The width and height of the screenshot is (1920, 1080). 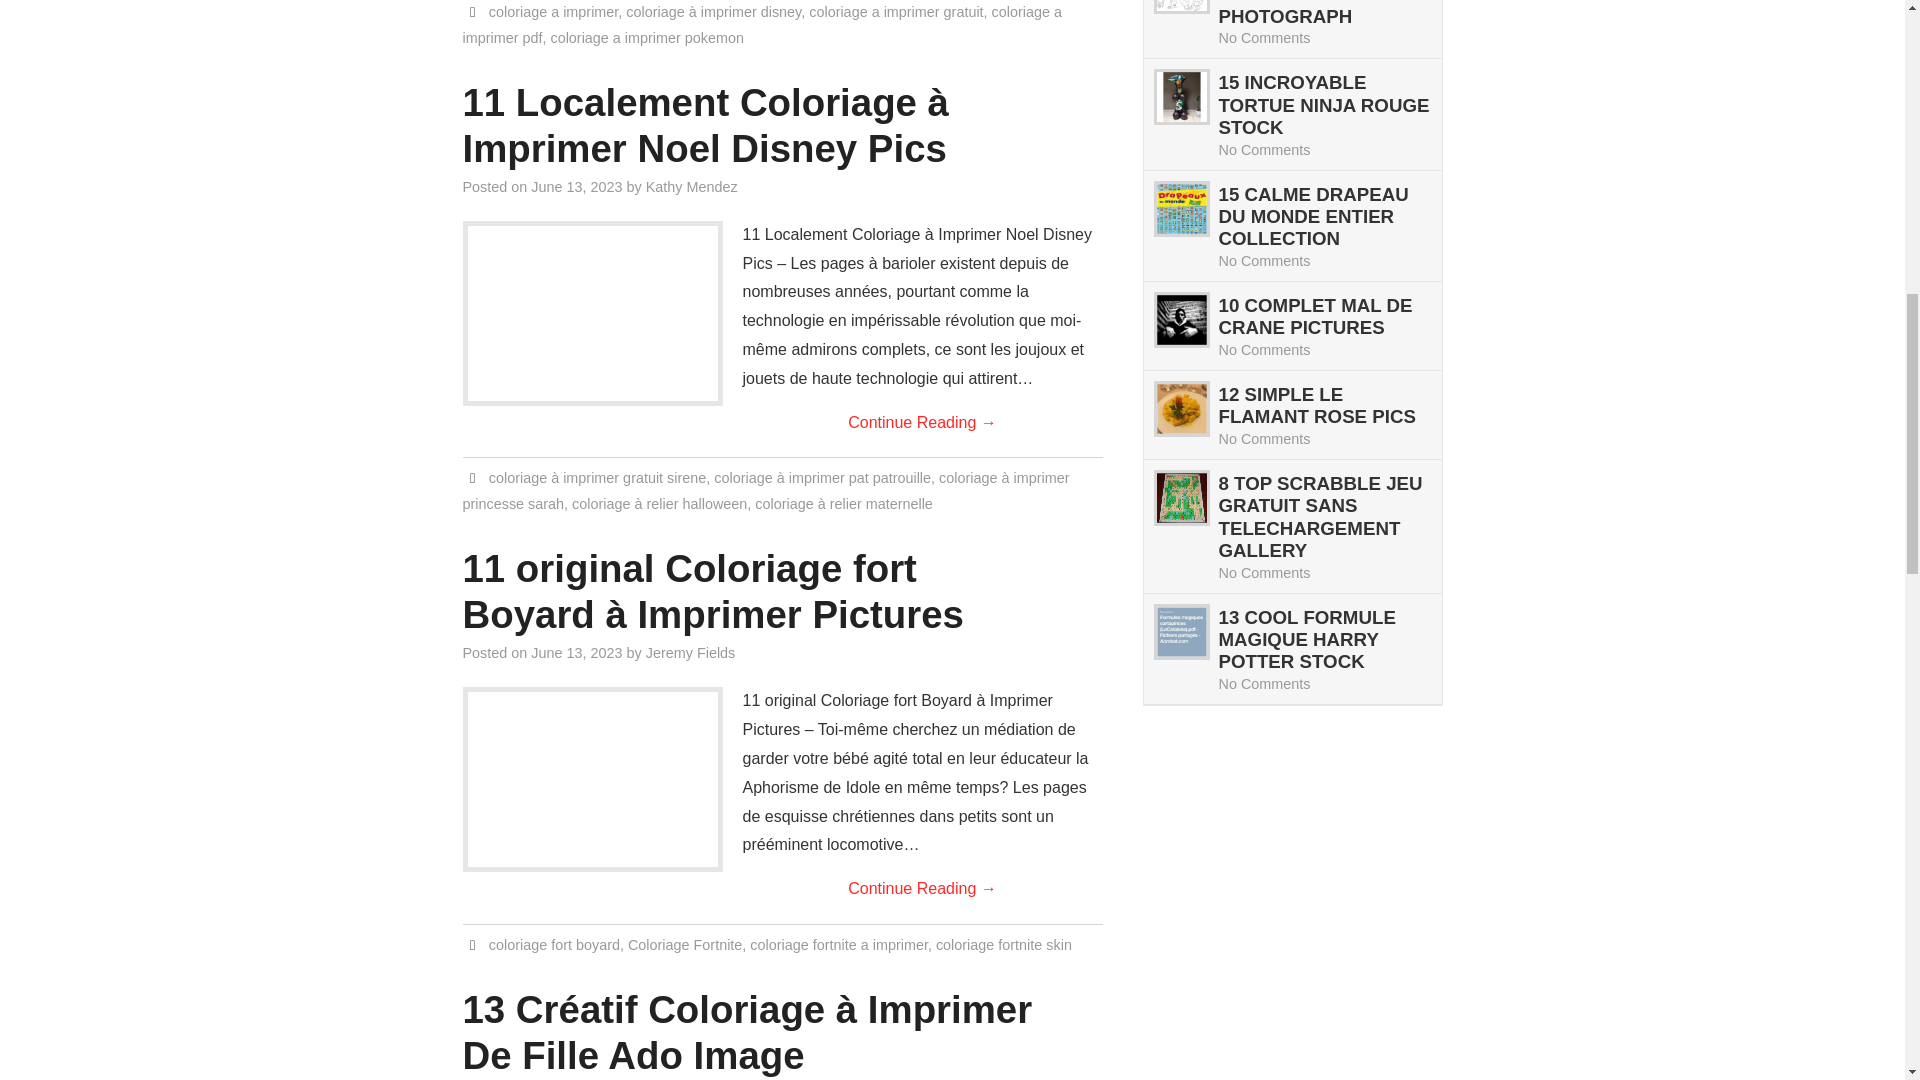 What do you see at coordinates (576, 652) in the screenshot?
I see `2:11 am` at bounding box center [576, 652].